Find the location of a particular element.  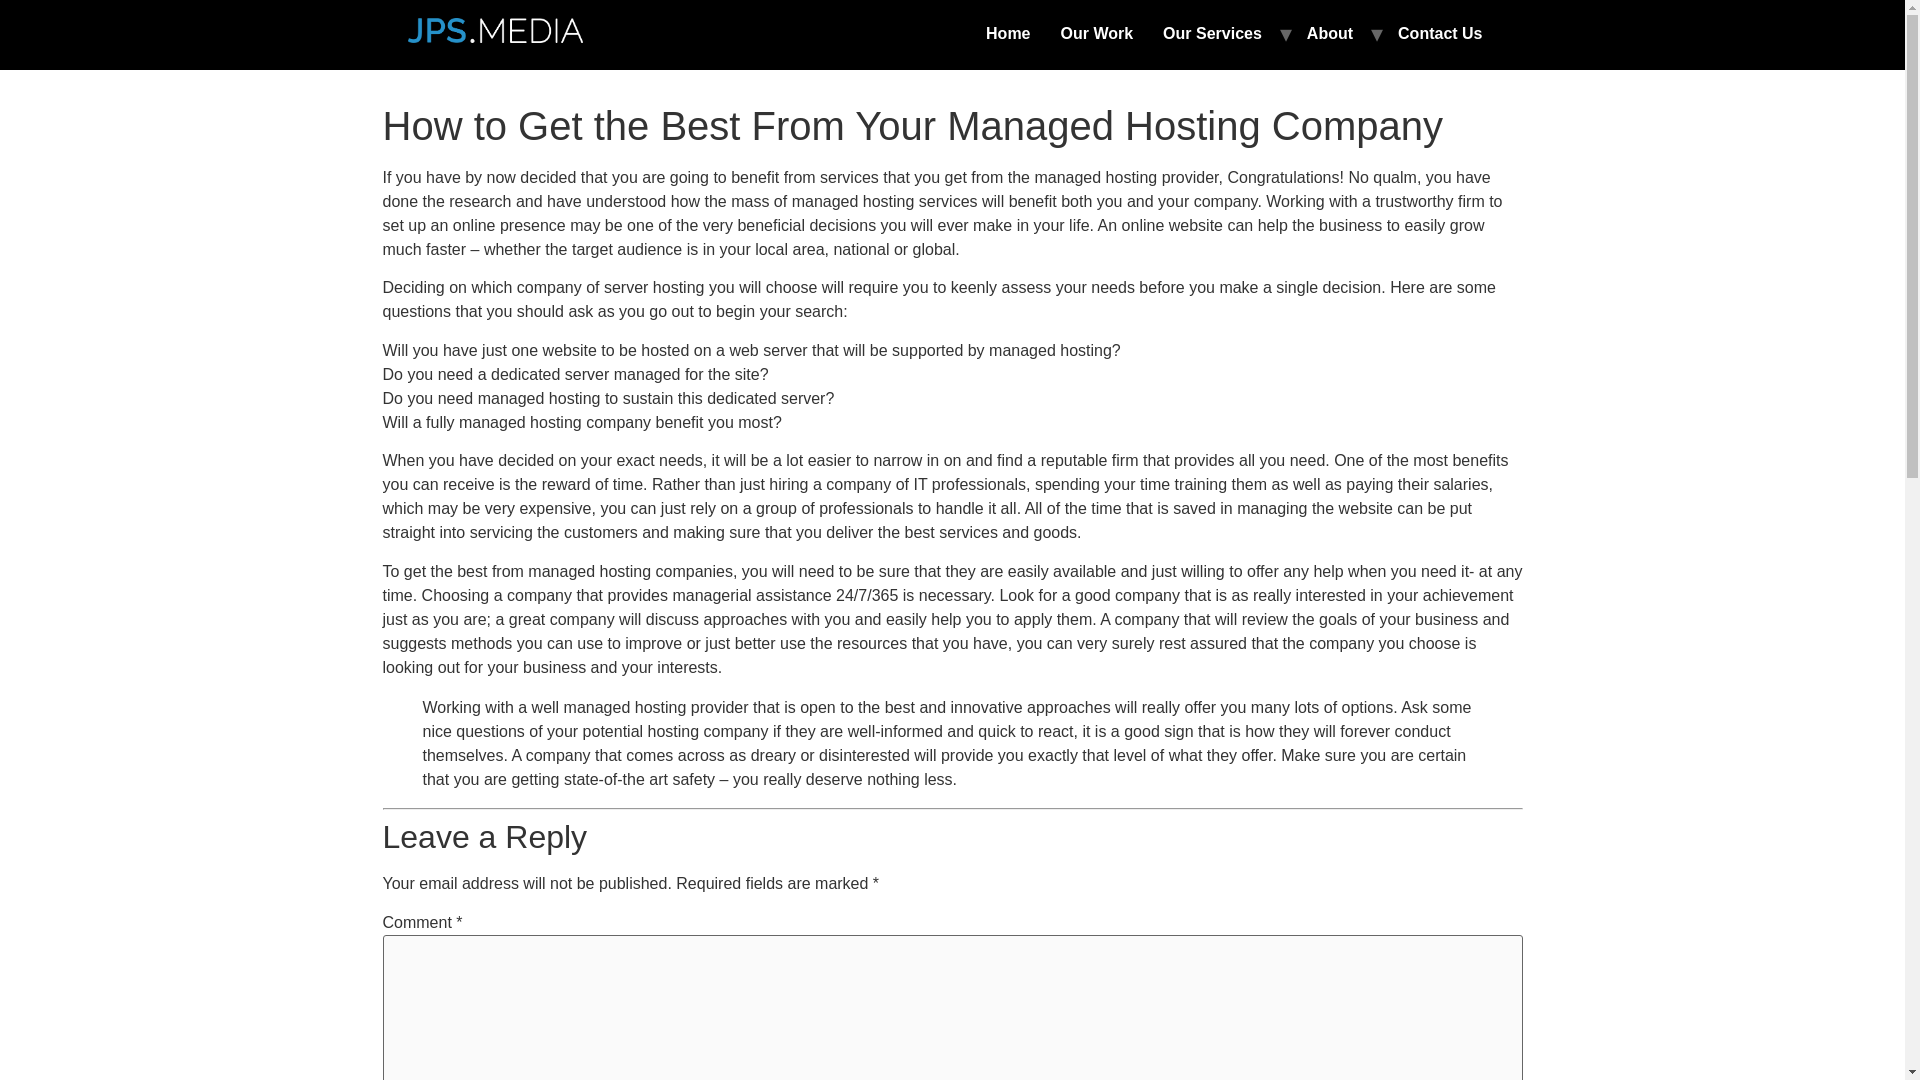

Our Services is located at coordinates (1212, 34).